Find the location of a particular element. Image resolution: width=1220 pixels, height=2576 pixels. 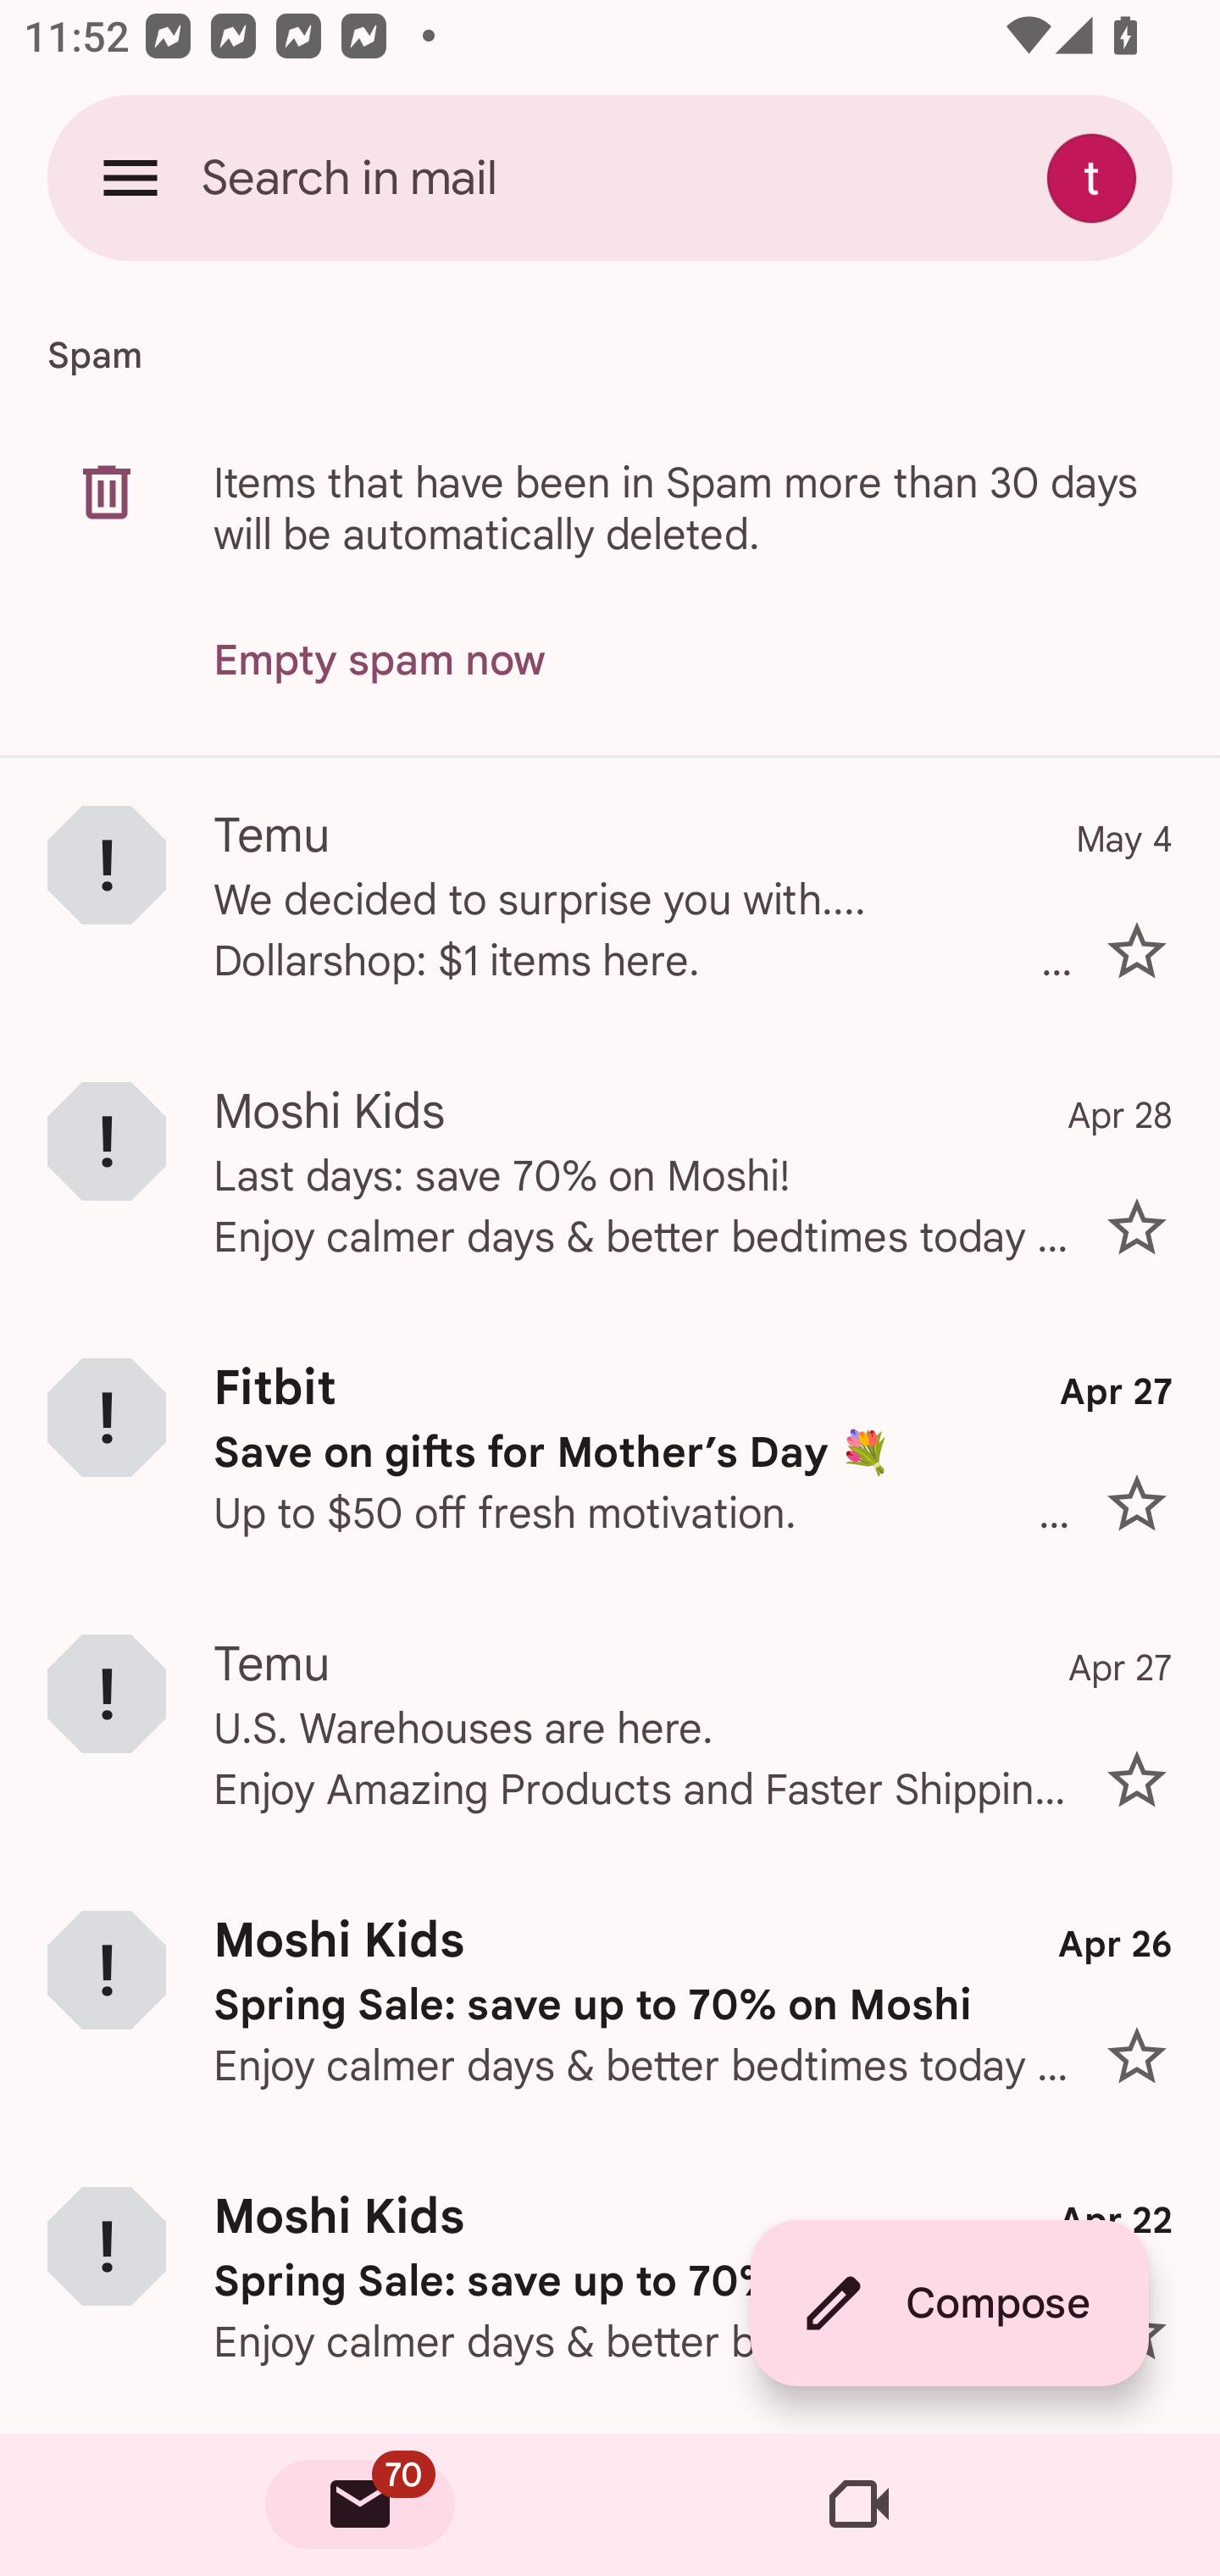

Empty spam now is located at coordinates (380, 661).